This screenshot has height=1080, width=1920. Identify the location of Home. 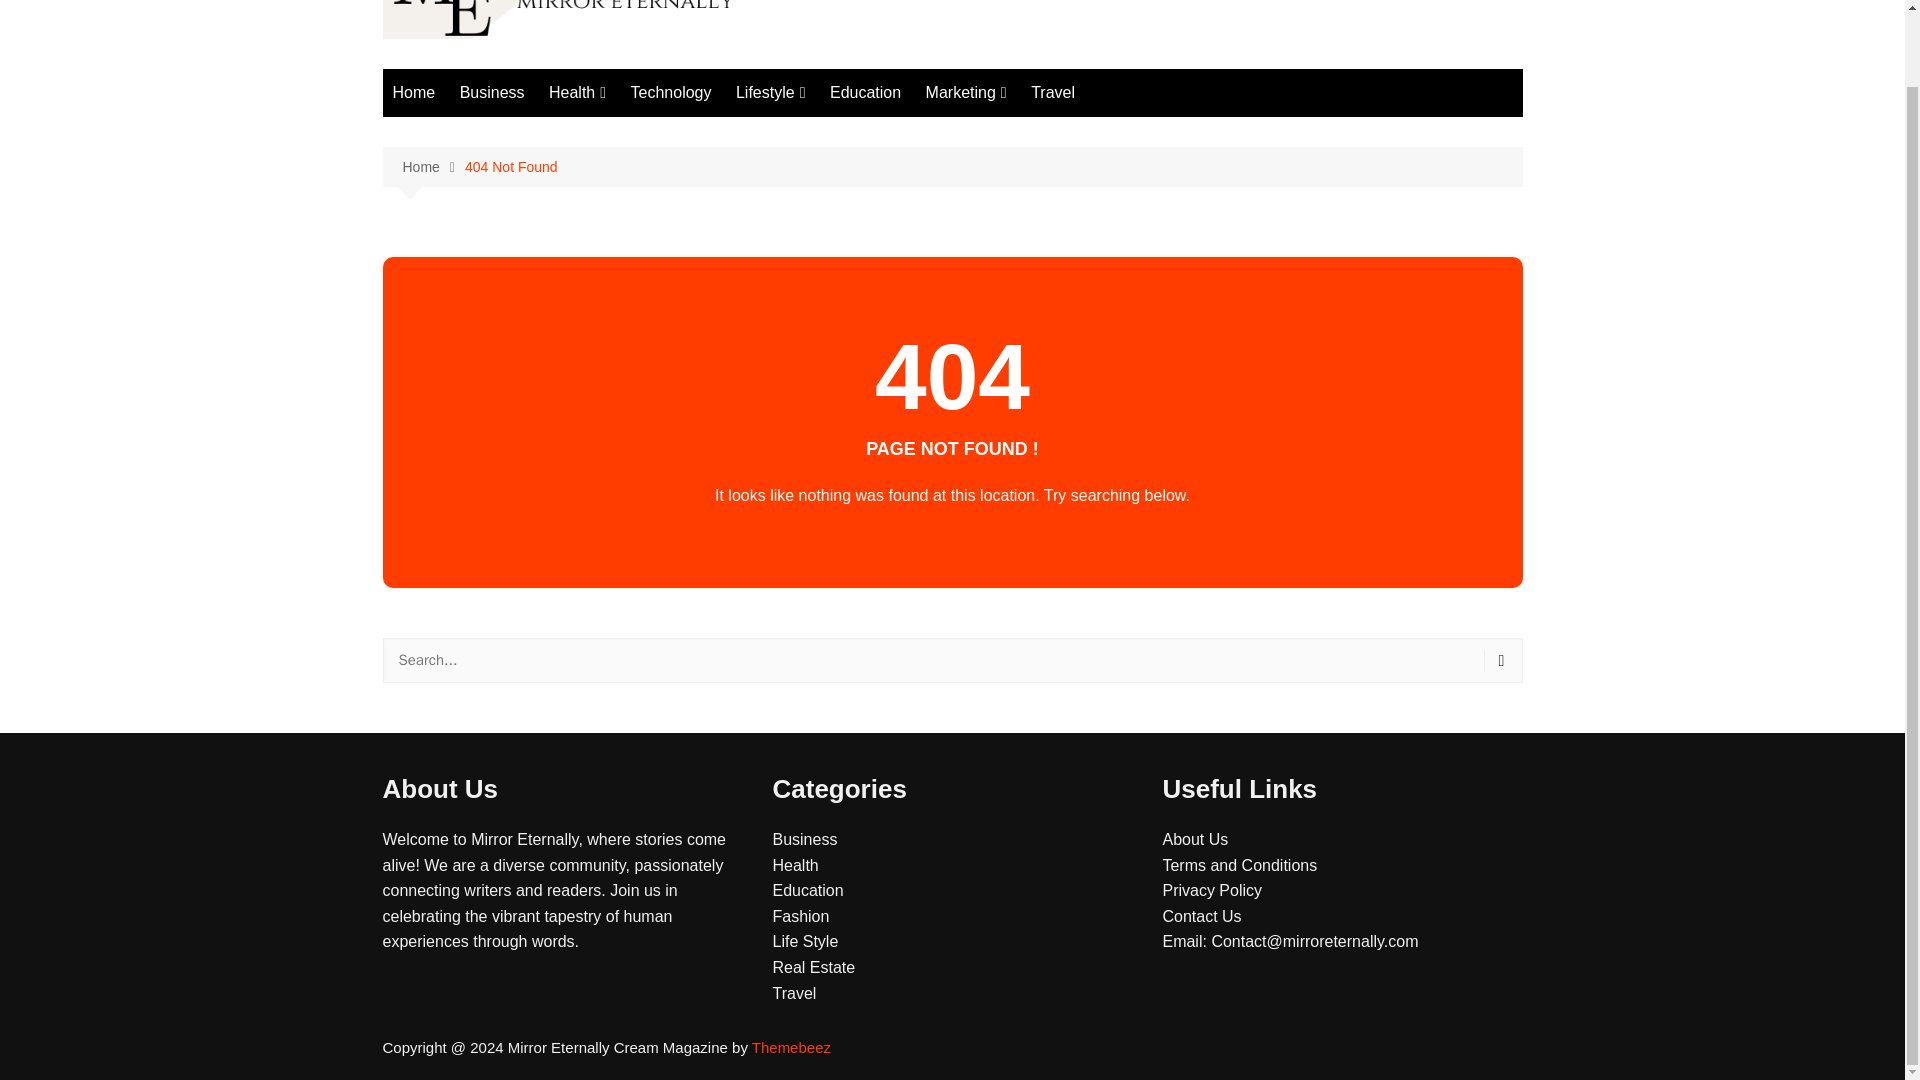
(414, 92).